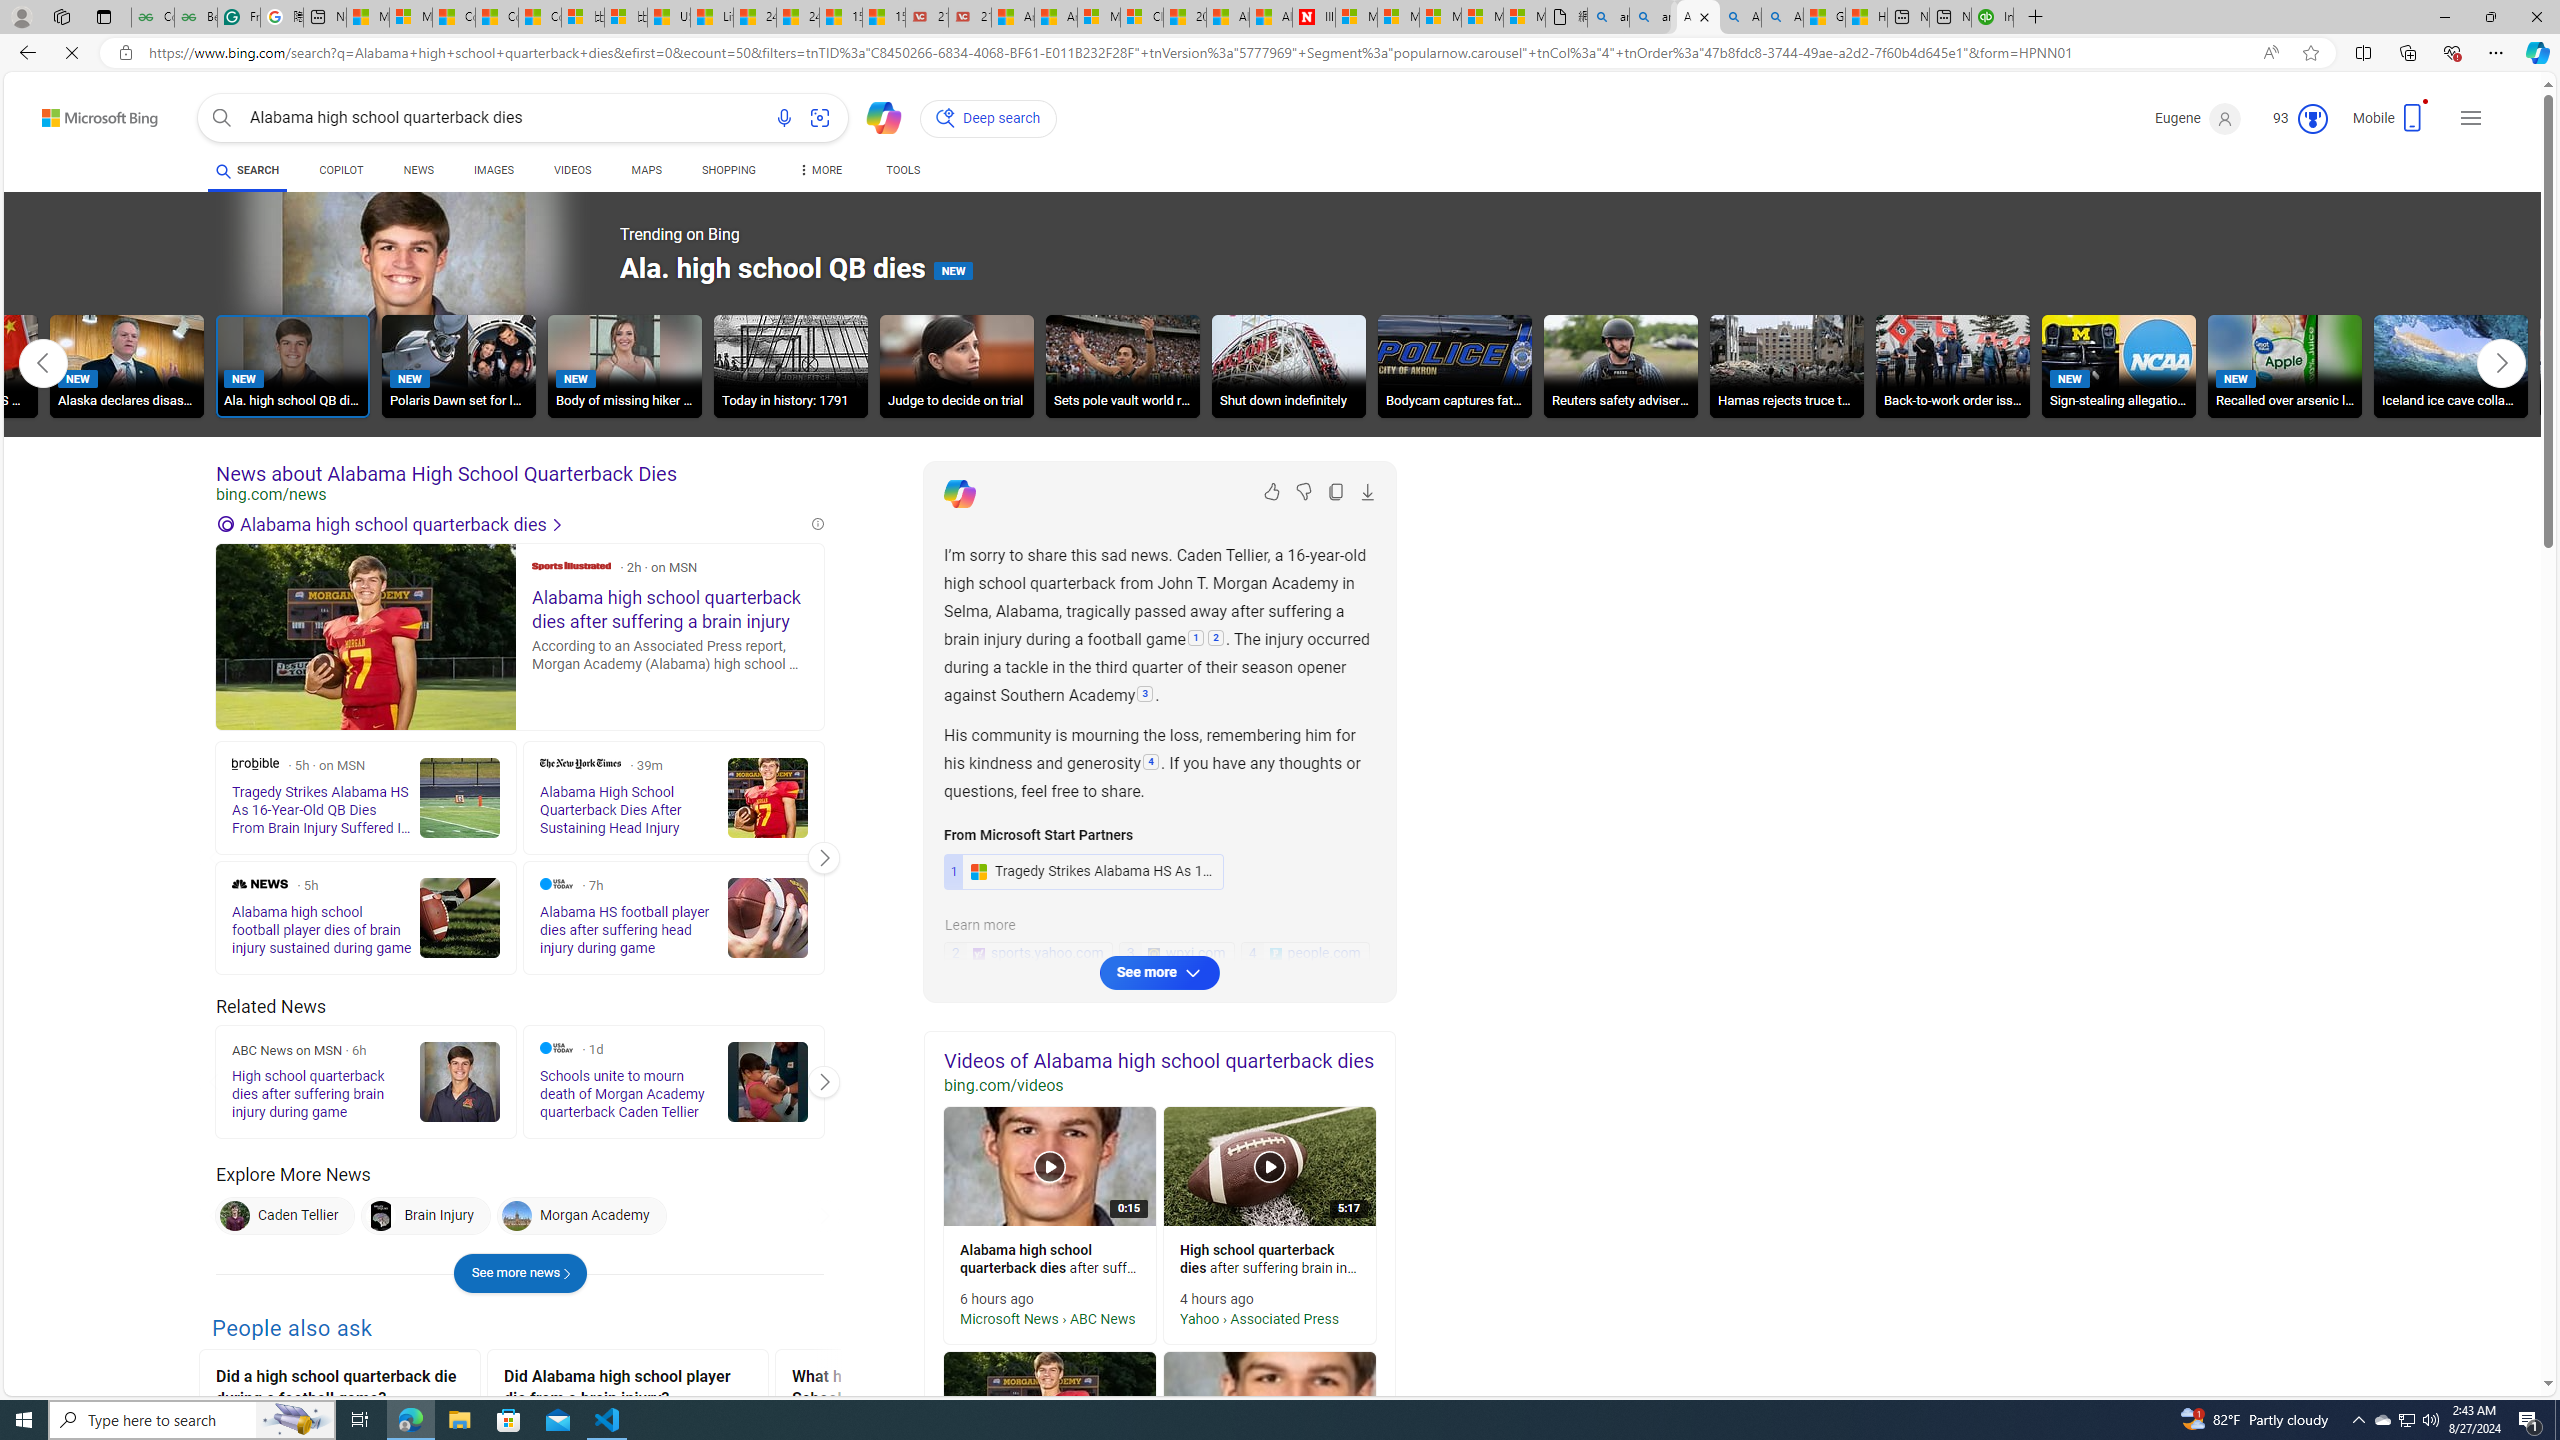 The height and width of the screenshot is (1440, 2560). I want to click on Did a high school quarterback die during a football game?, so click(339, 1390).